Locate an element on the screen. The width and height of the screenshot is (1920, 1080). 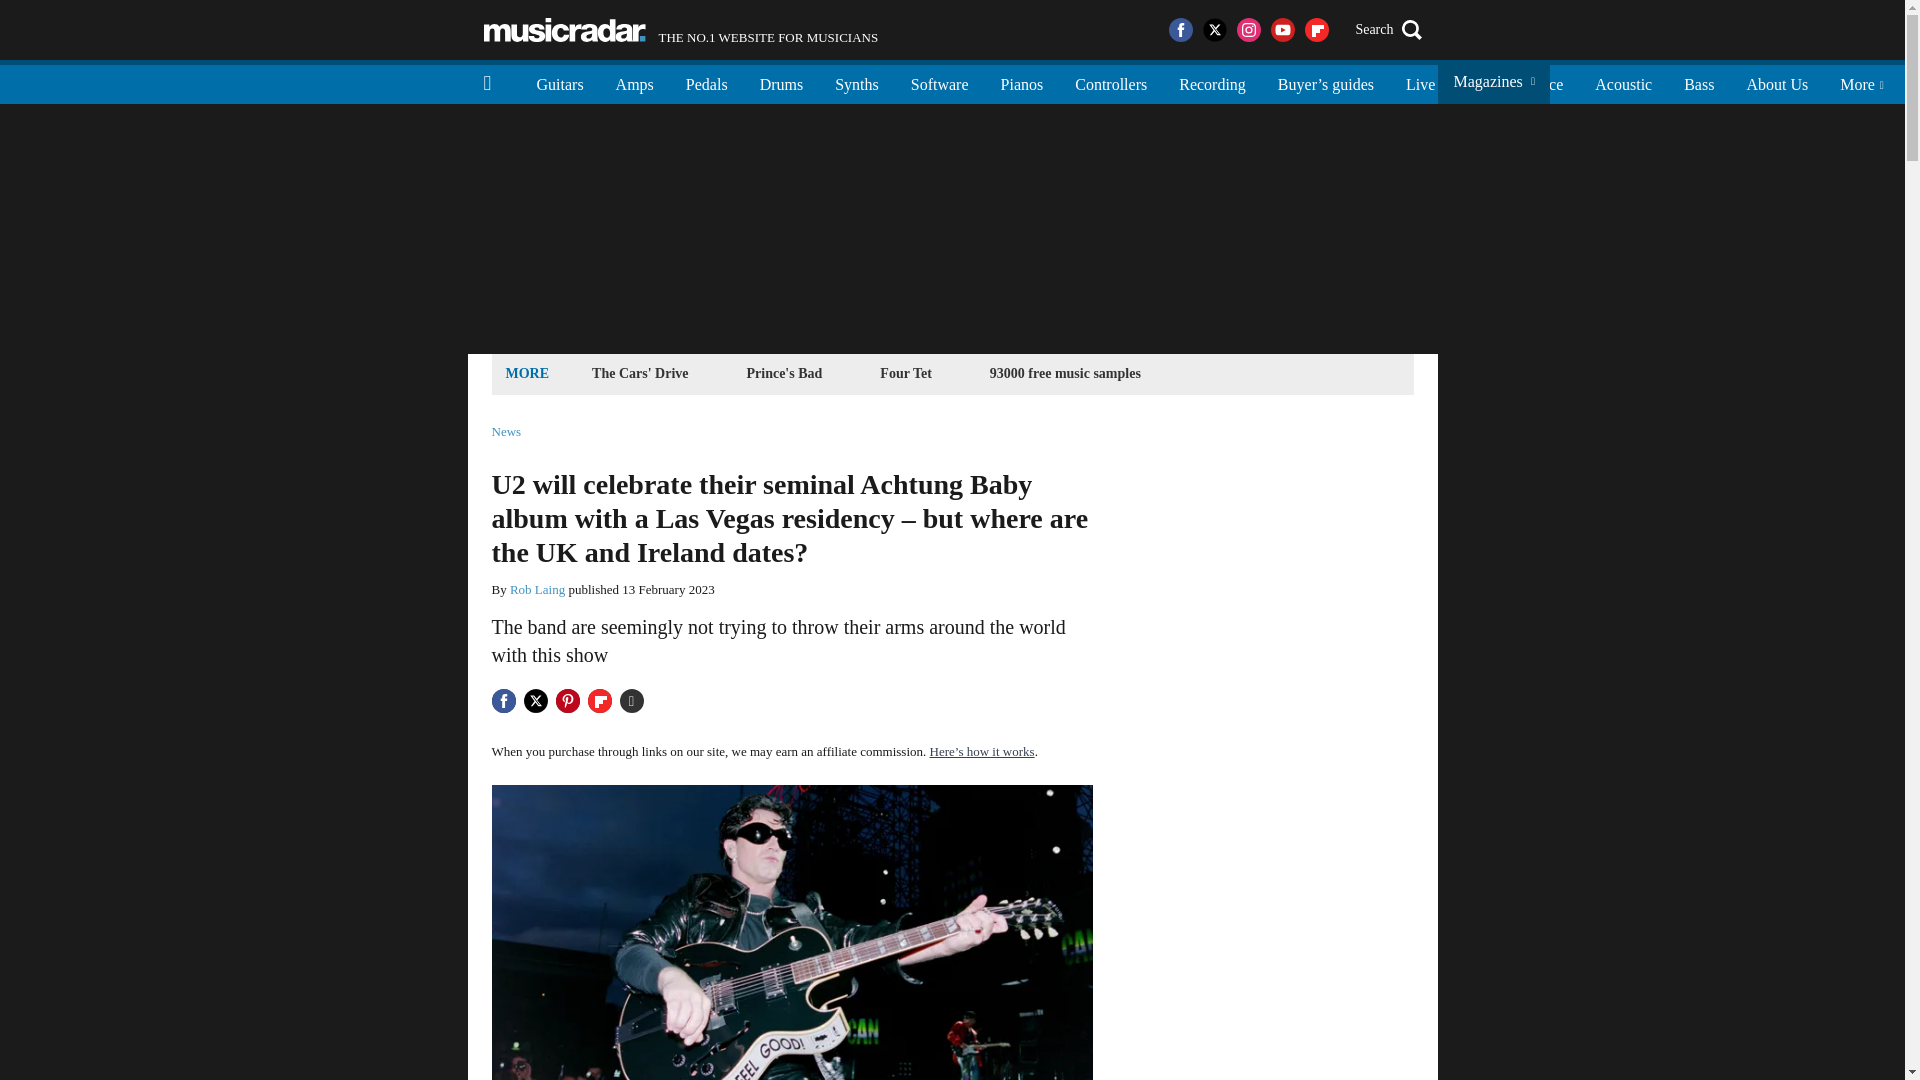
93000 free music samples is located at coordinates (1066, 372).